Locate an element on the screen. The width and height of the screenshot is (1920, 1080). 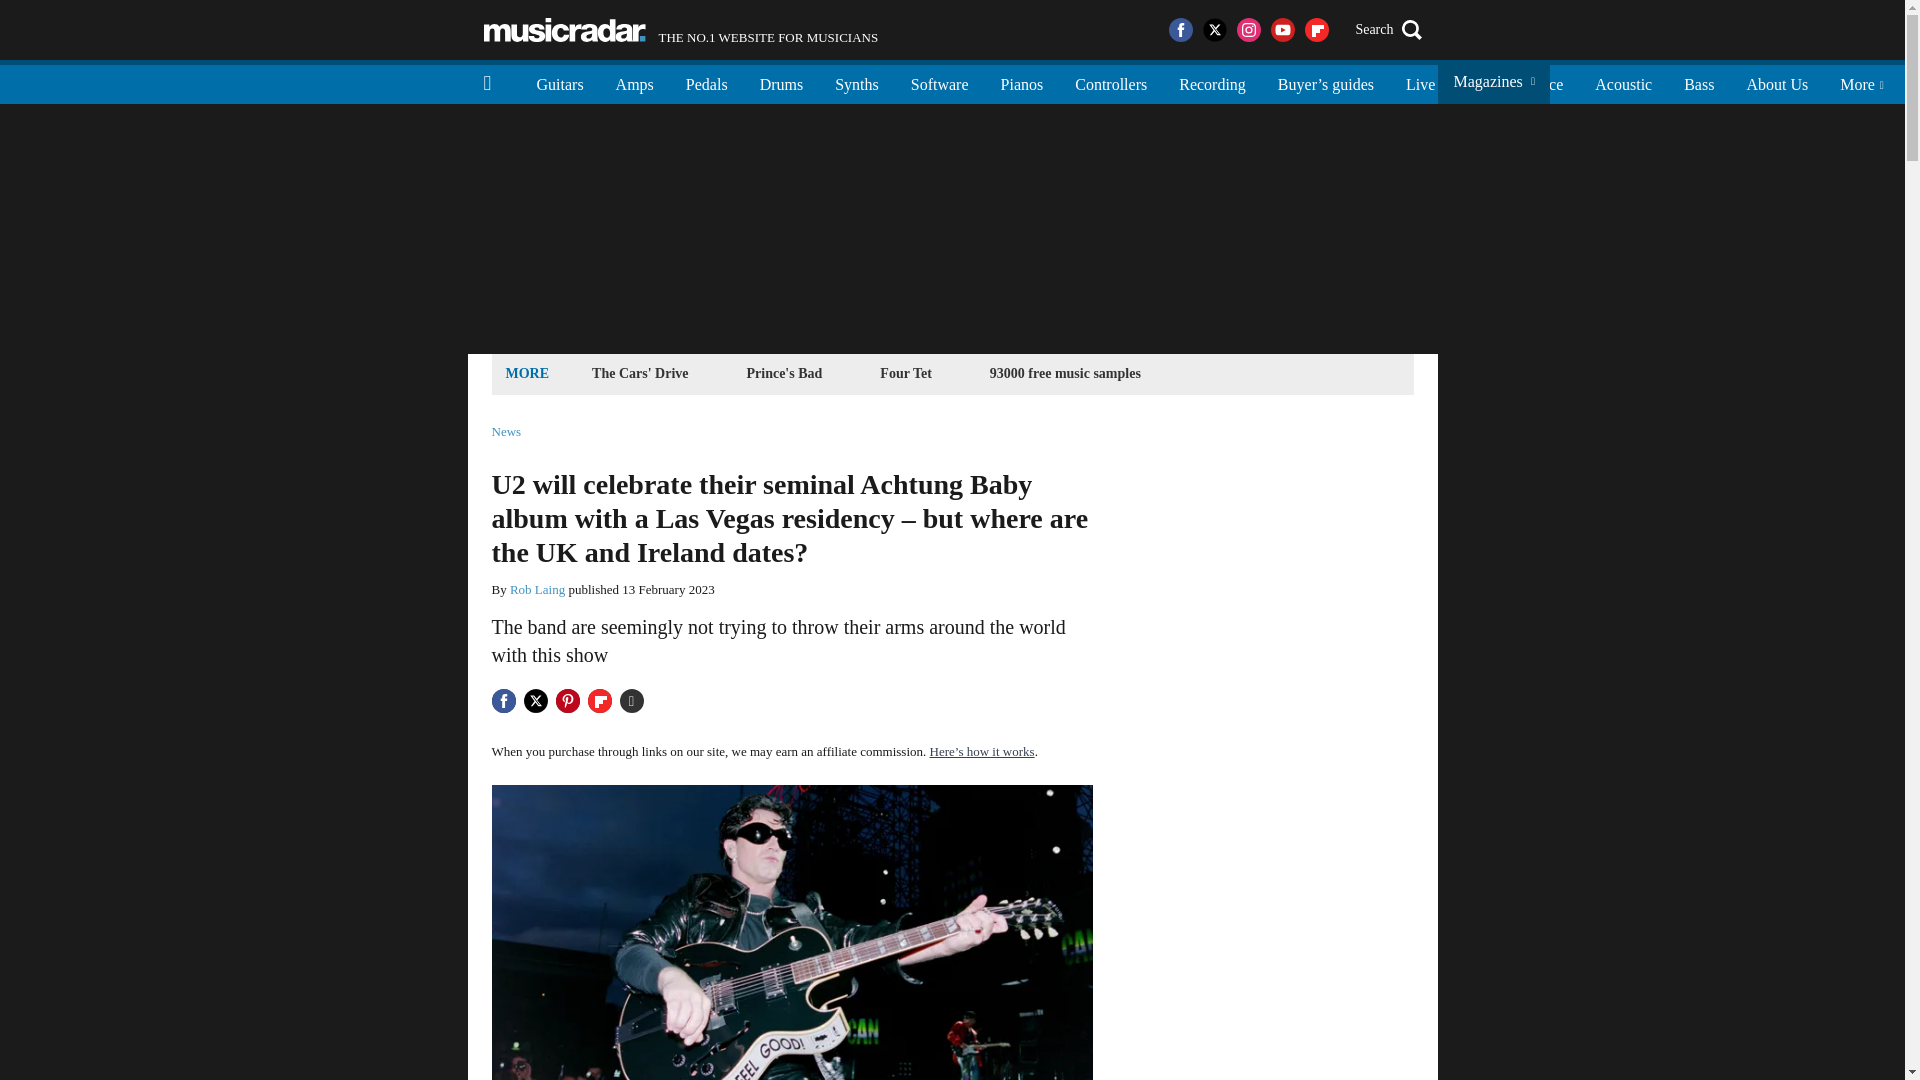
93000 free music samples is located at coordinates (1066, 372).